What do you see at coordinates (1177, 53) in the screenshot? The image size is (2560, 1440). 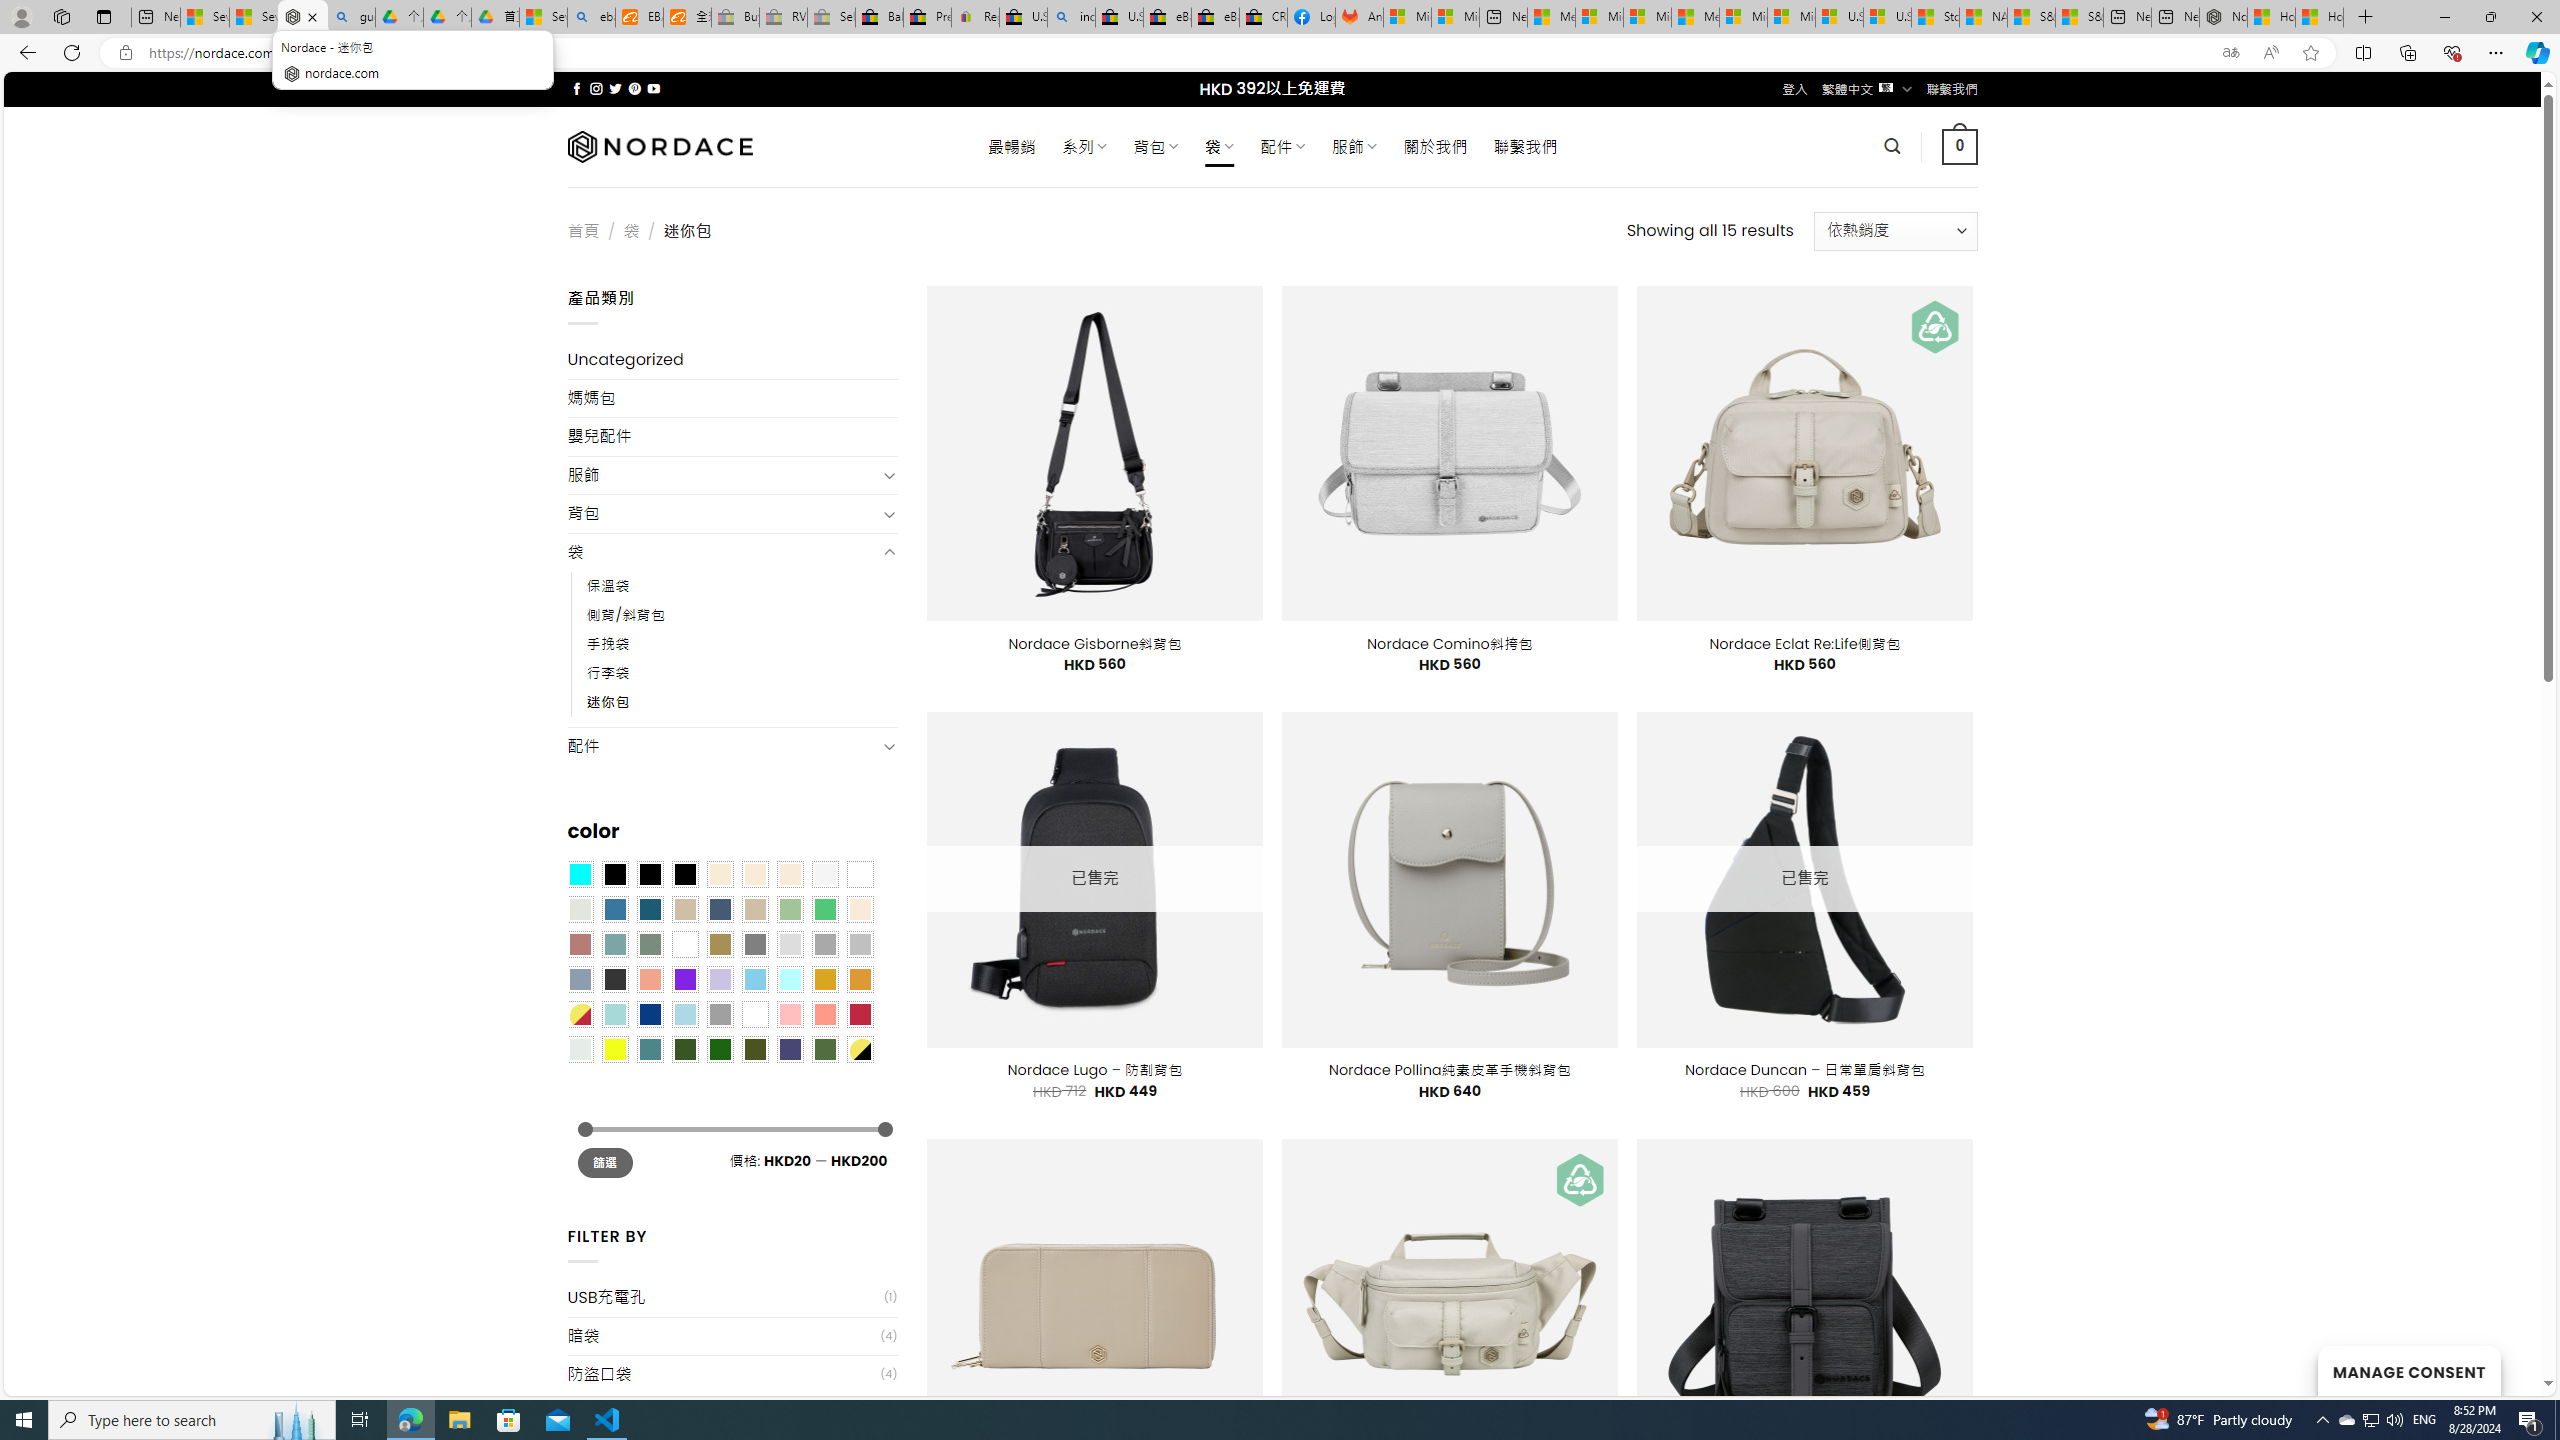 I see `Address and search bar` at bounding box center [1177, 53].